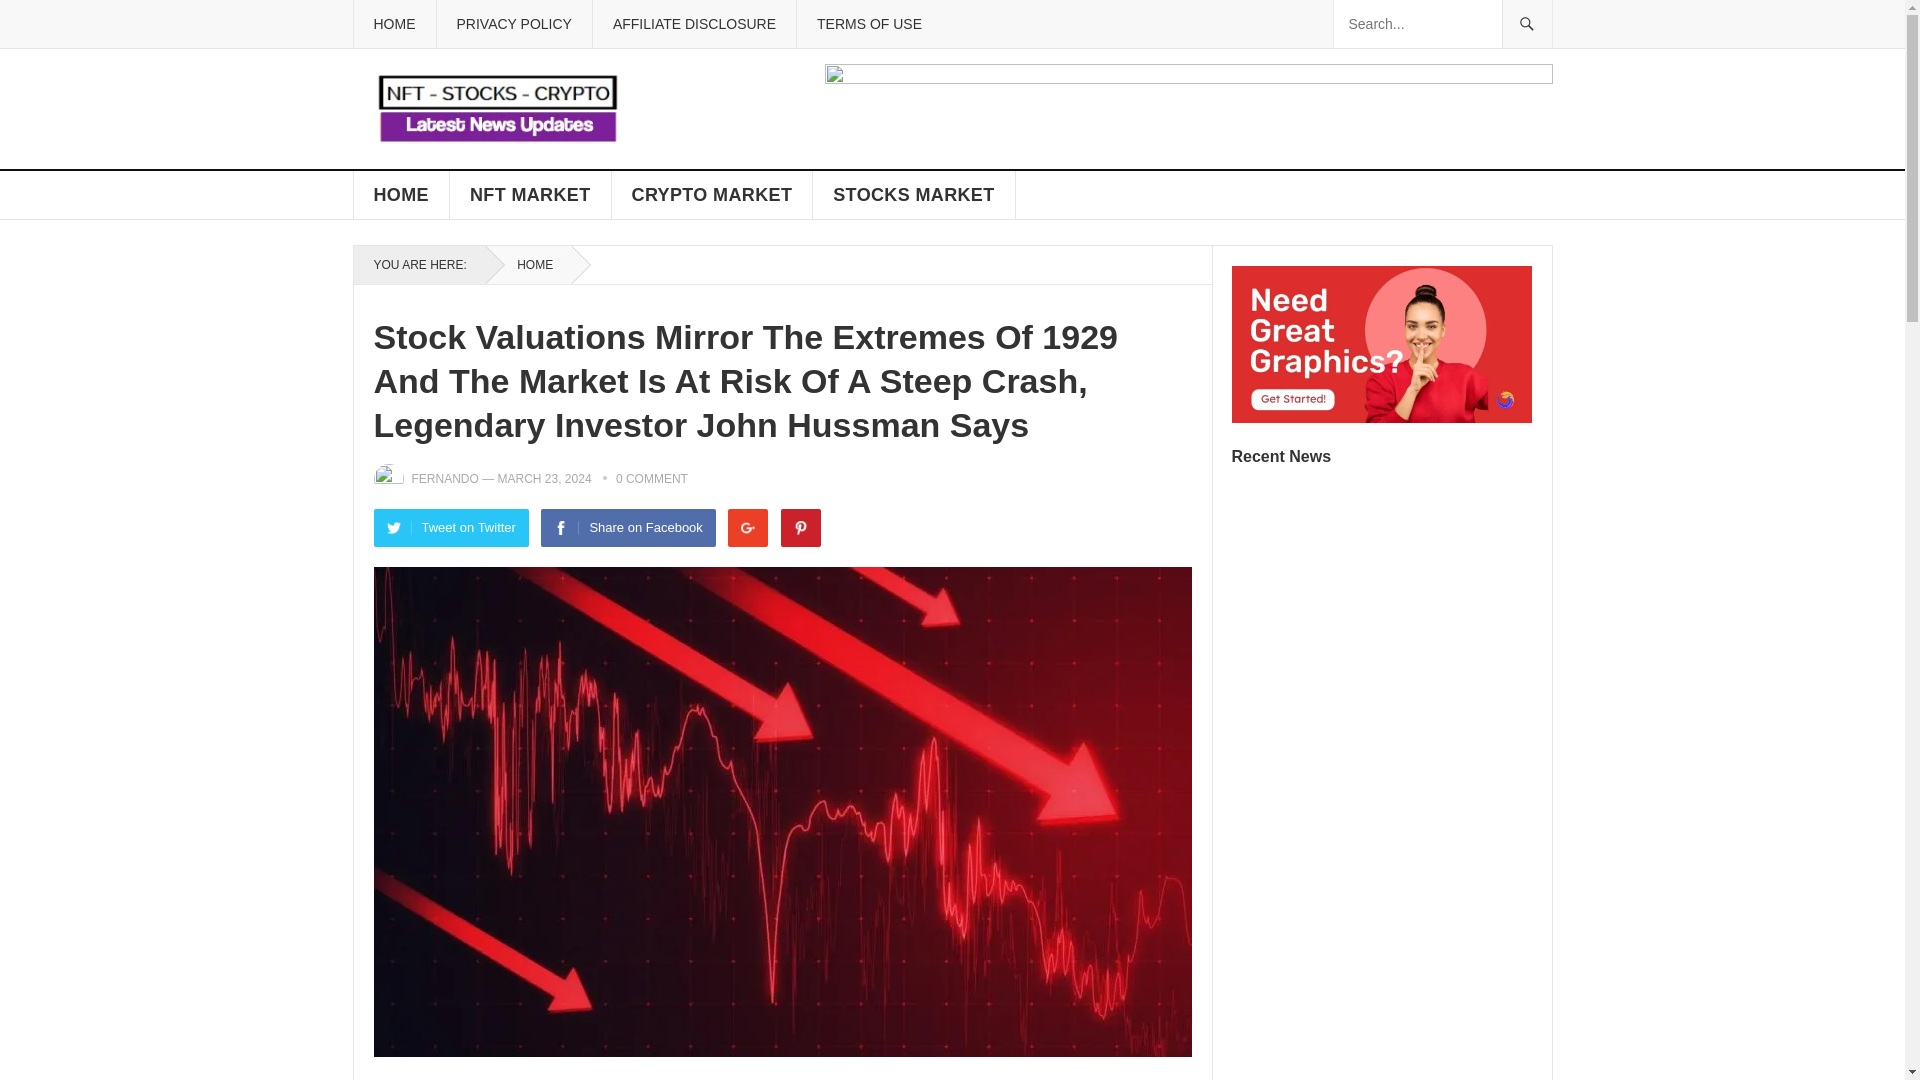 Image resolution: width=1920 pixels, height=1080 pixels. Describe the element at coordinates (530, 194) in the screenshot. I see `NFT MARKET` at that location.